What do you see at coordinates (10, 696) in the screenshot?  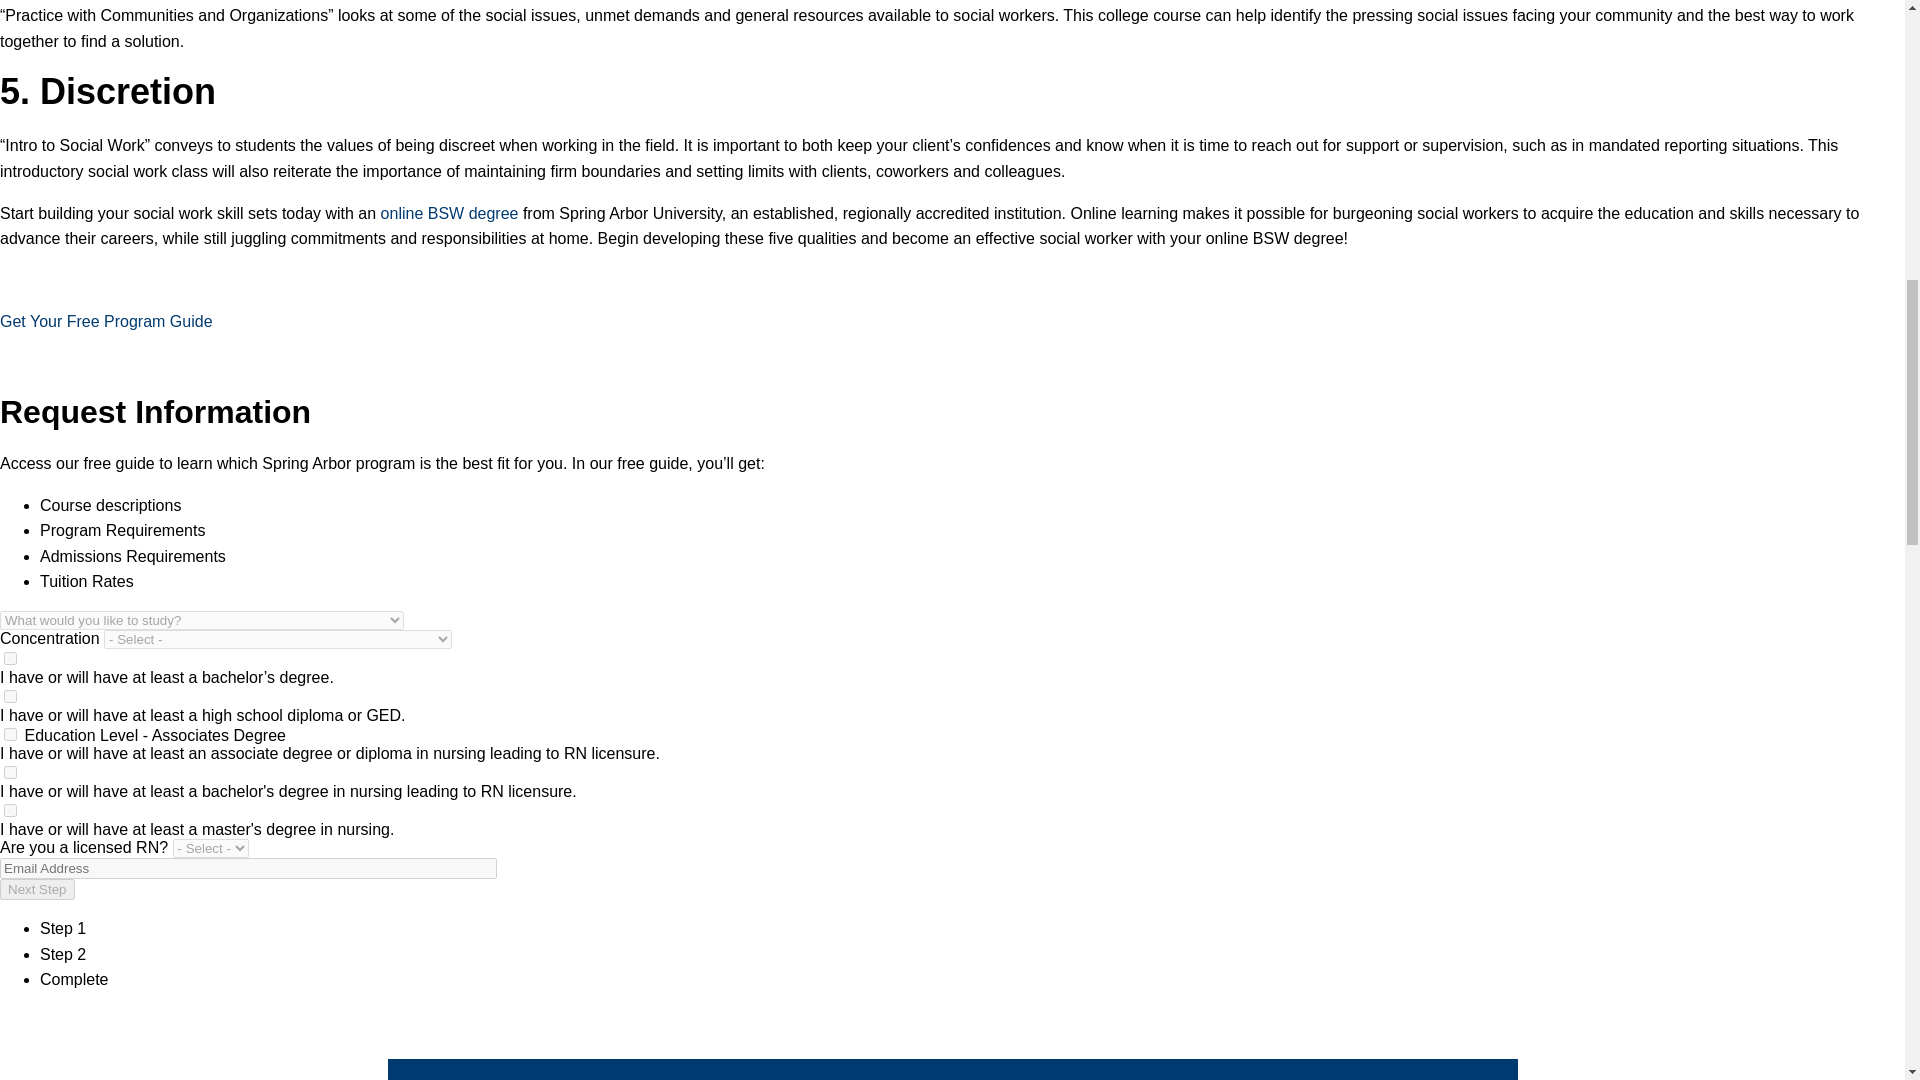 I see `1` at bounding box center [10, 696].